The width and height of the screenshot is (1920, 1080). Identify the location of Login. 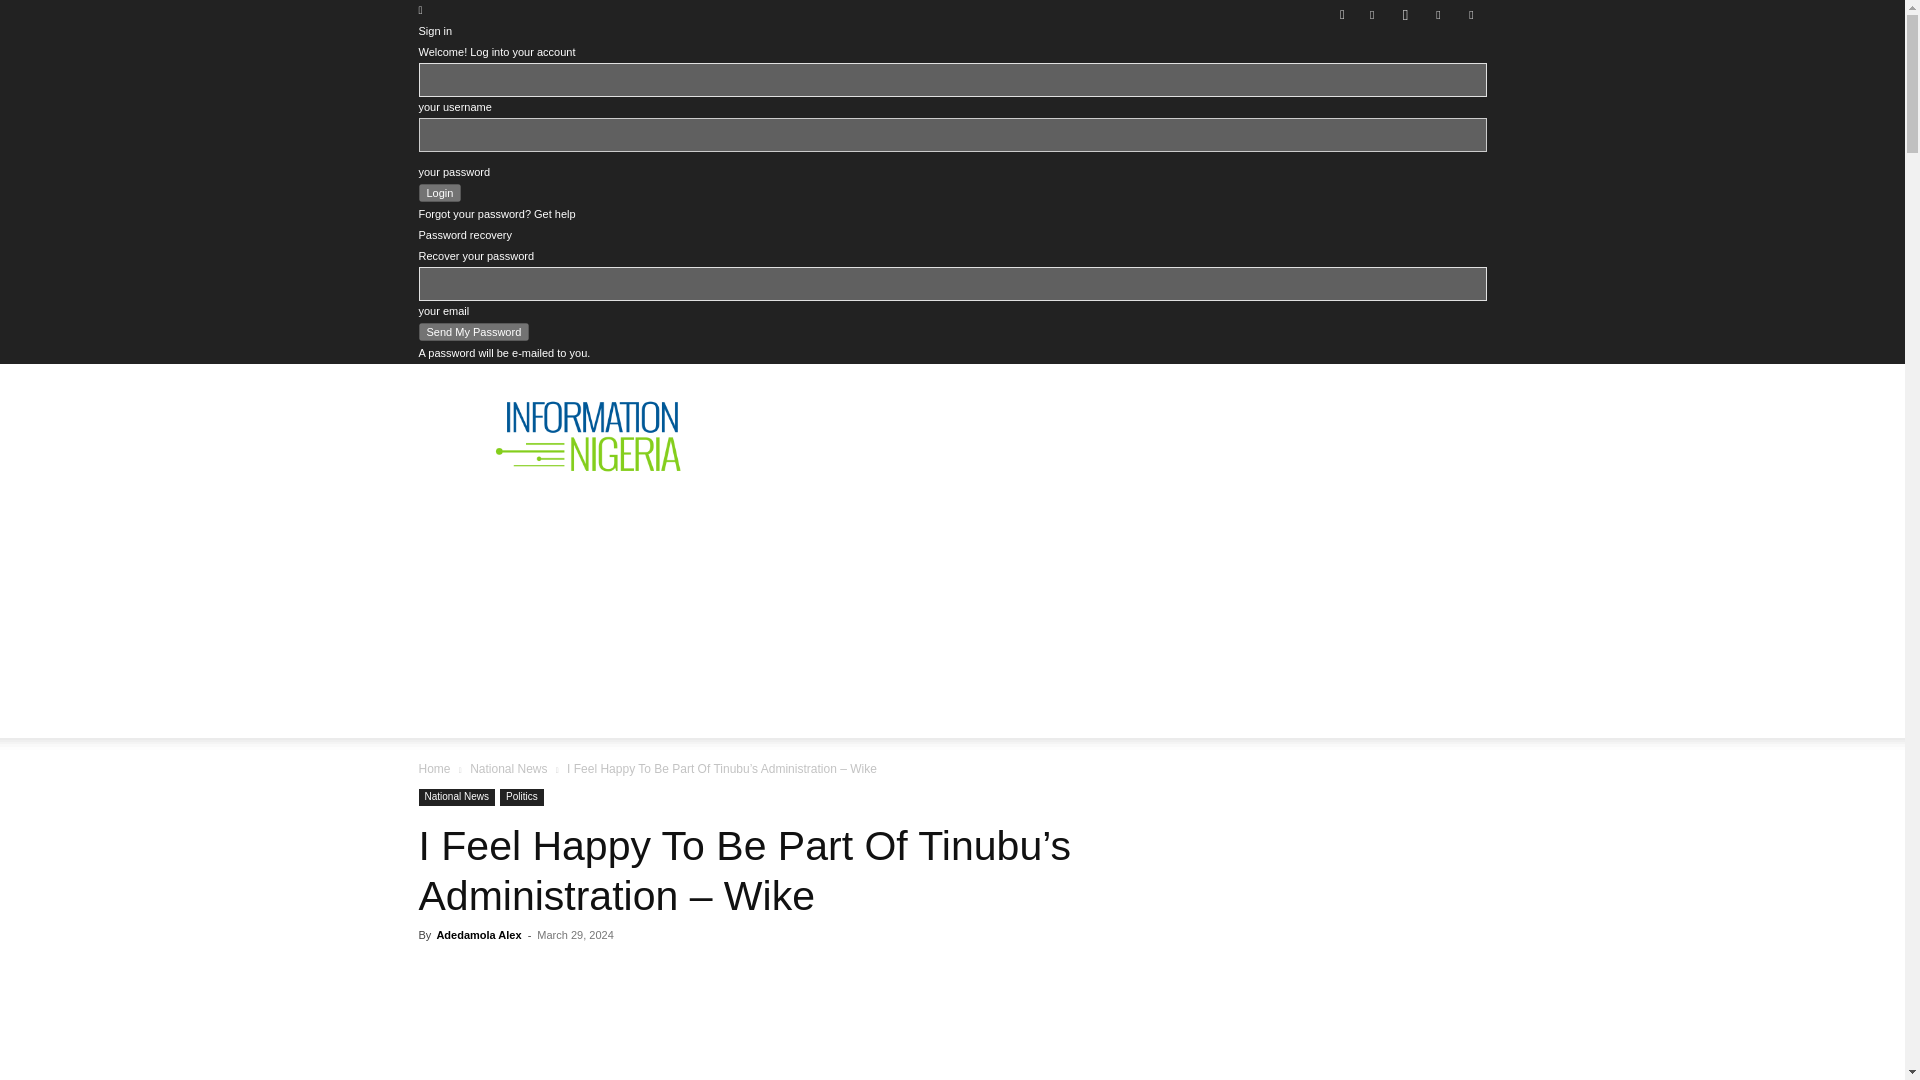
(439, 192).